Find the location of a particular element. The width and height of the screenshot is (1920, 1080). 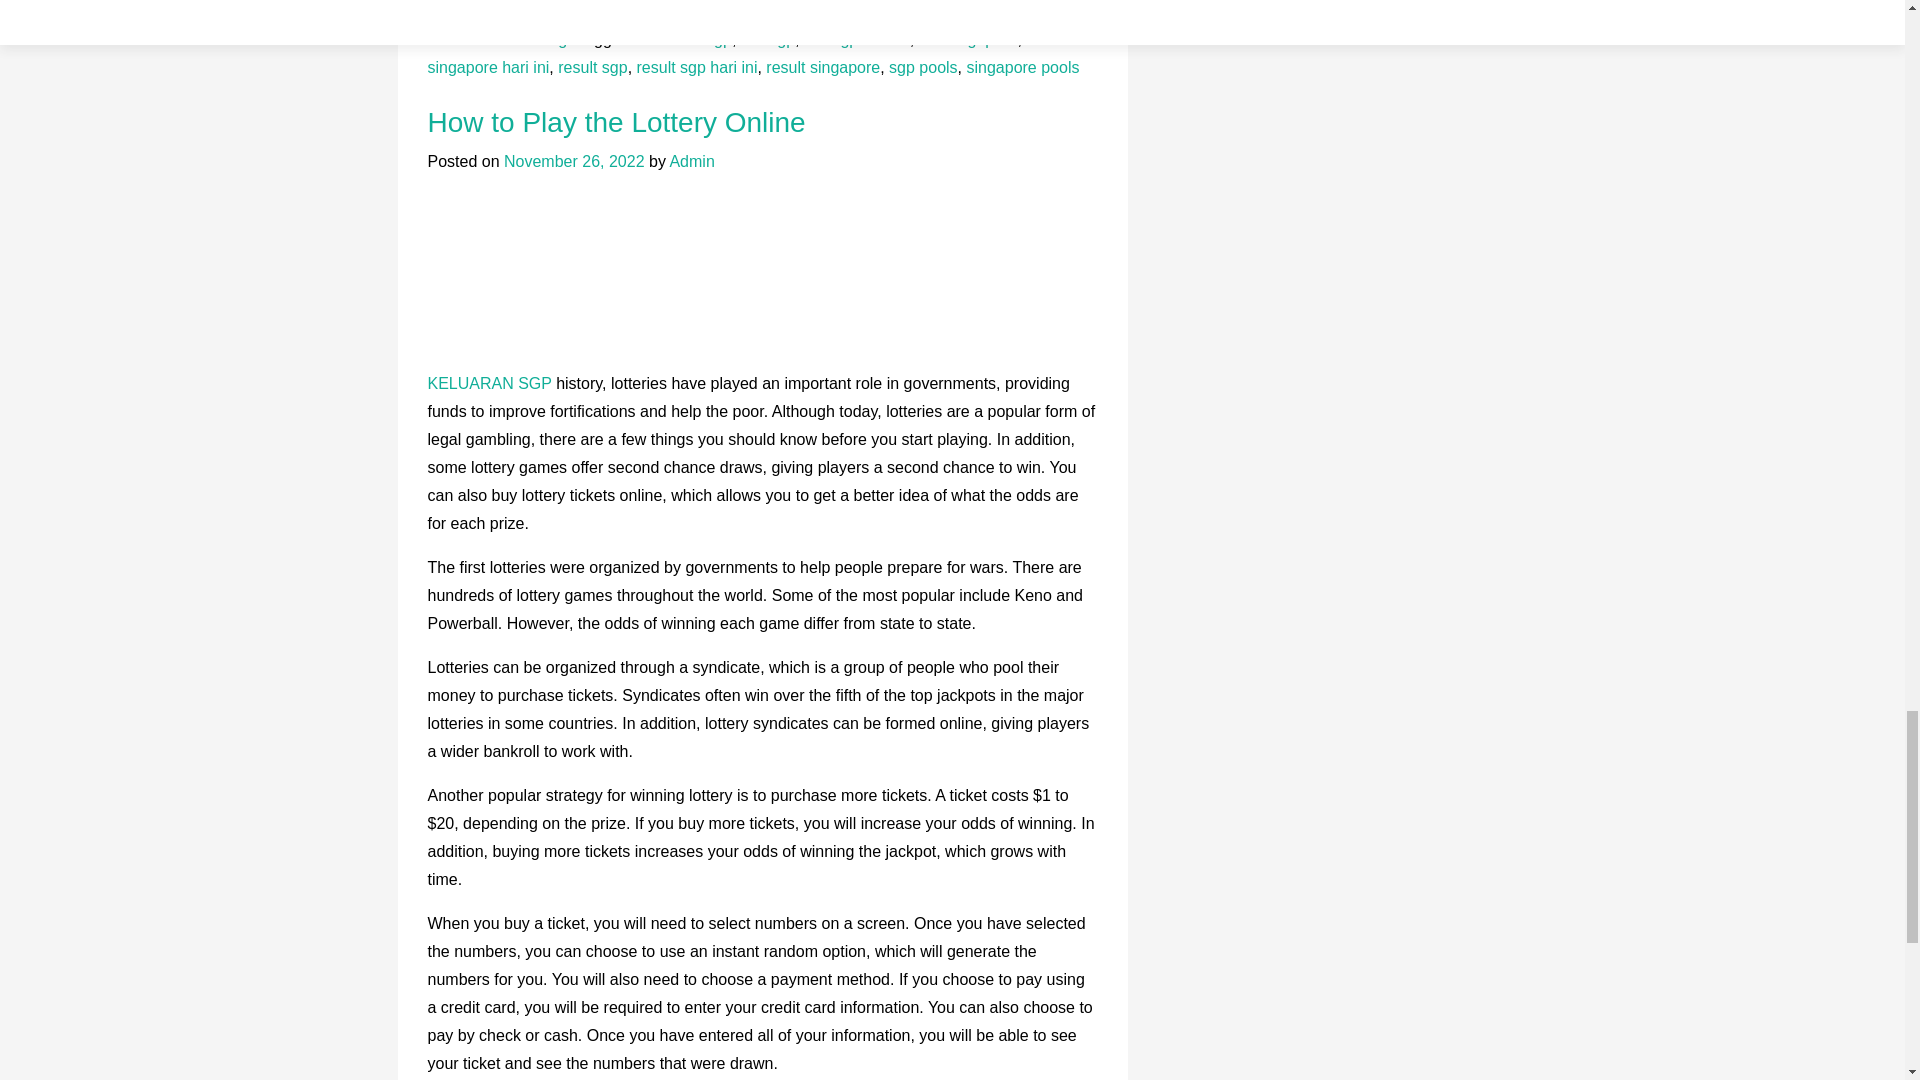

result singapore is located at coordinates (822, 67).